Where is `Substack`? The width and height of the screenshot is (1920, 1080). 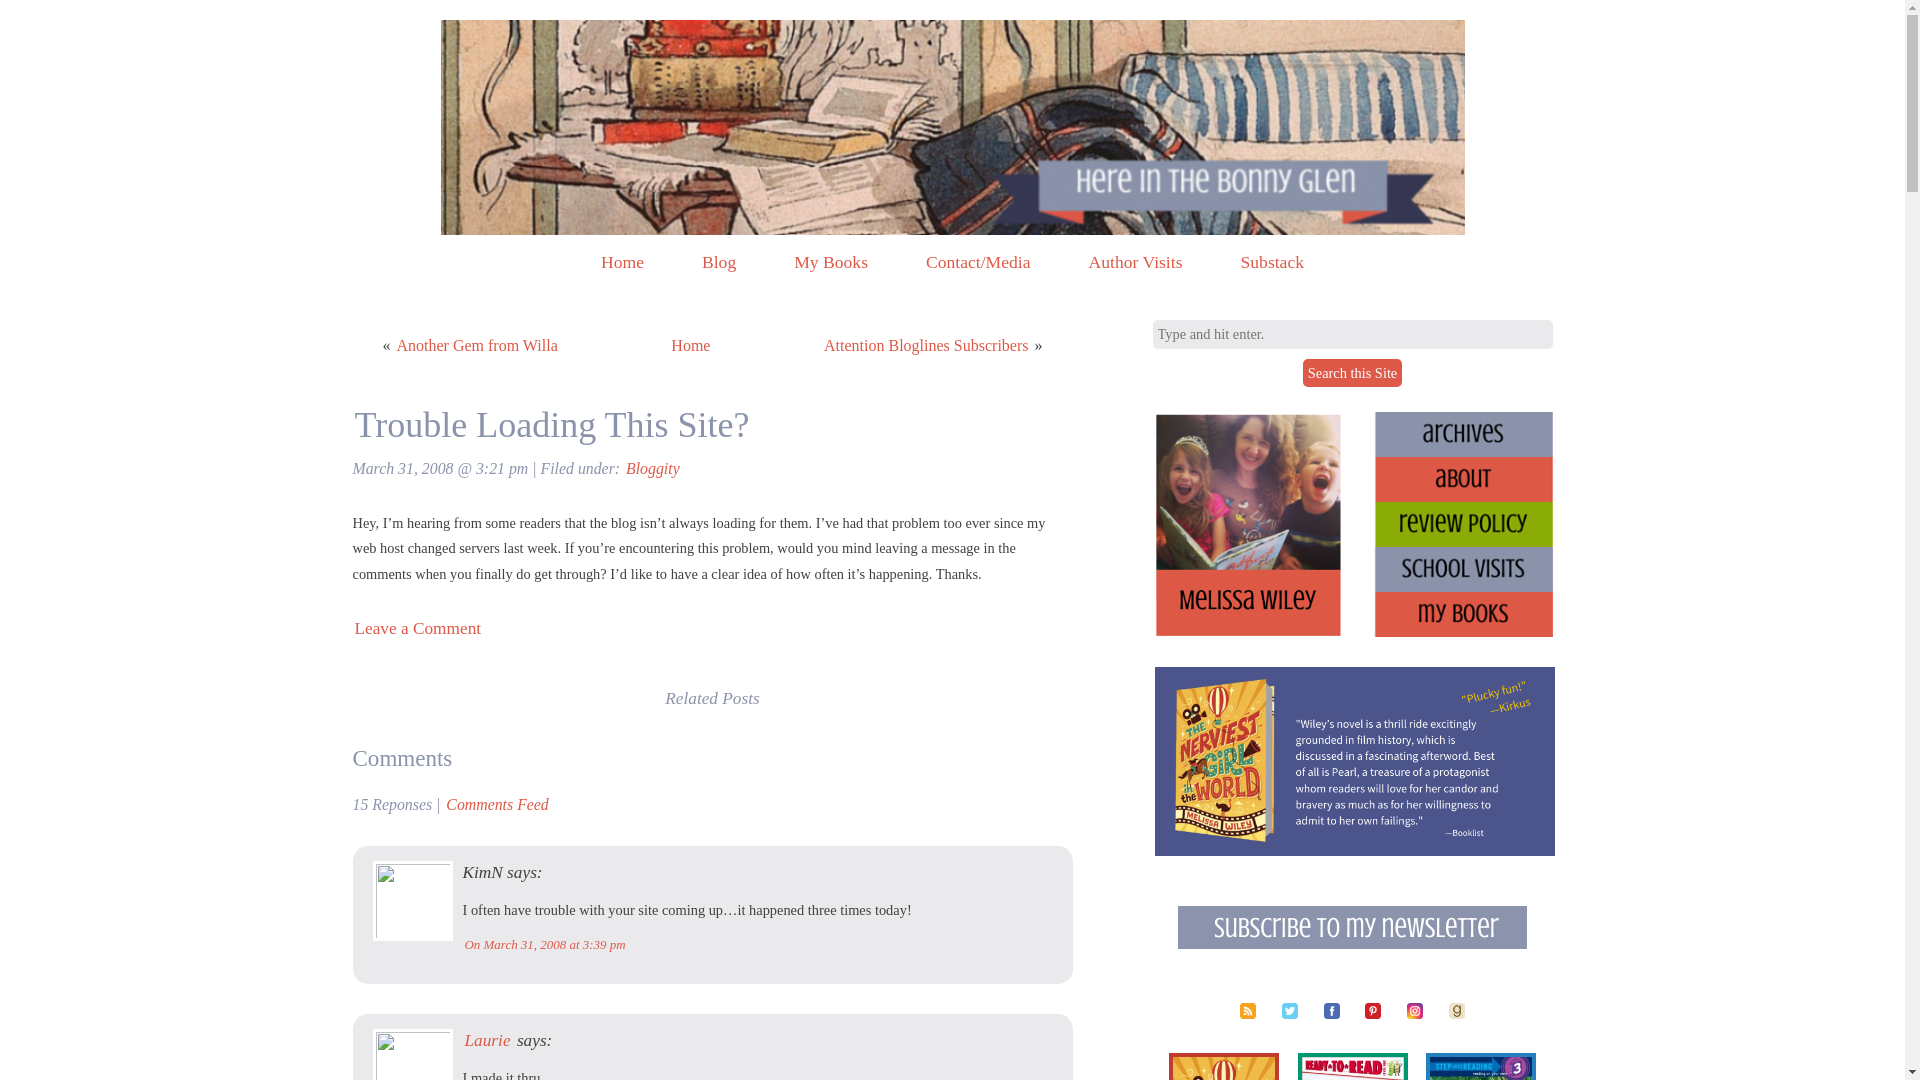 Substack is located at coordinates (1272, 262).